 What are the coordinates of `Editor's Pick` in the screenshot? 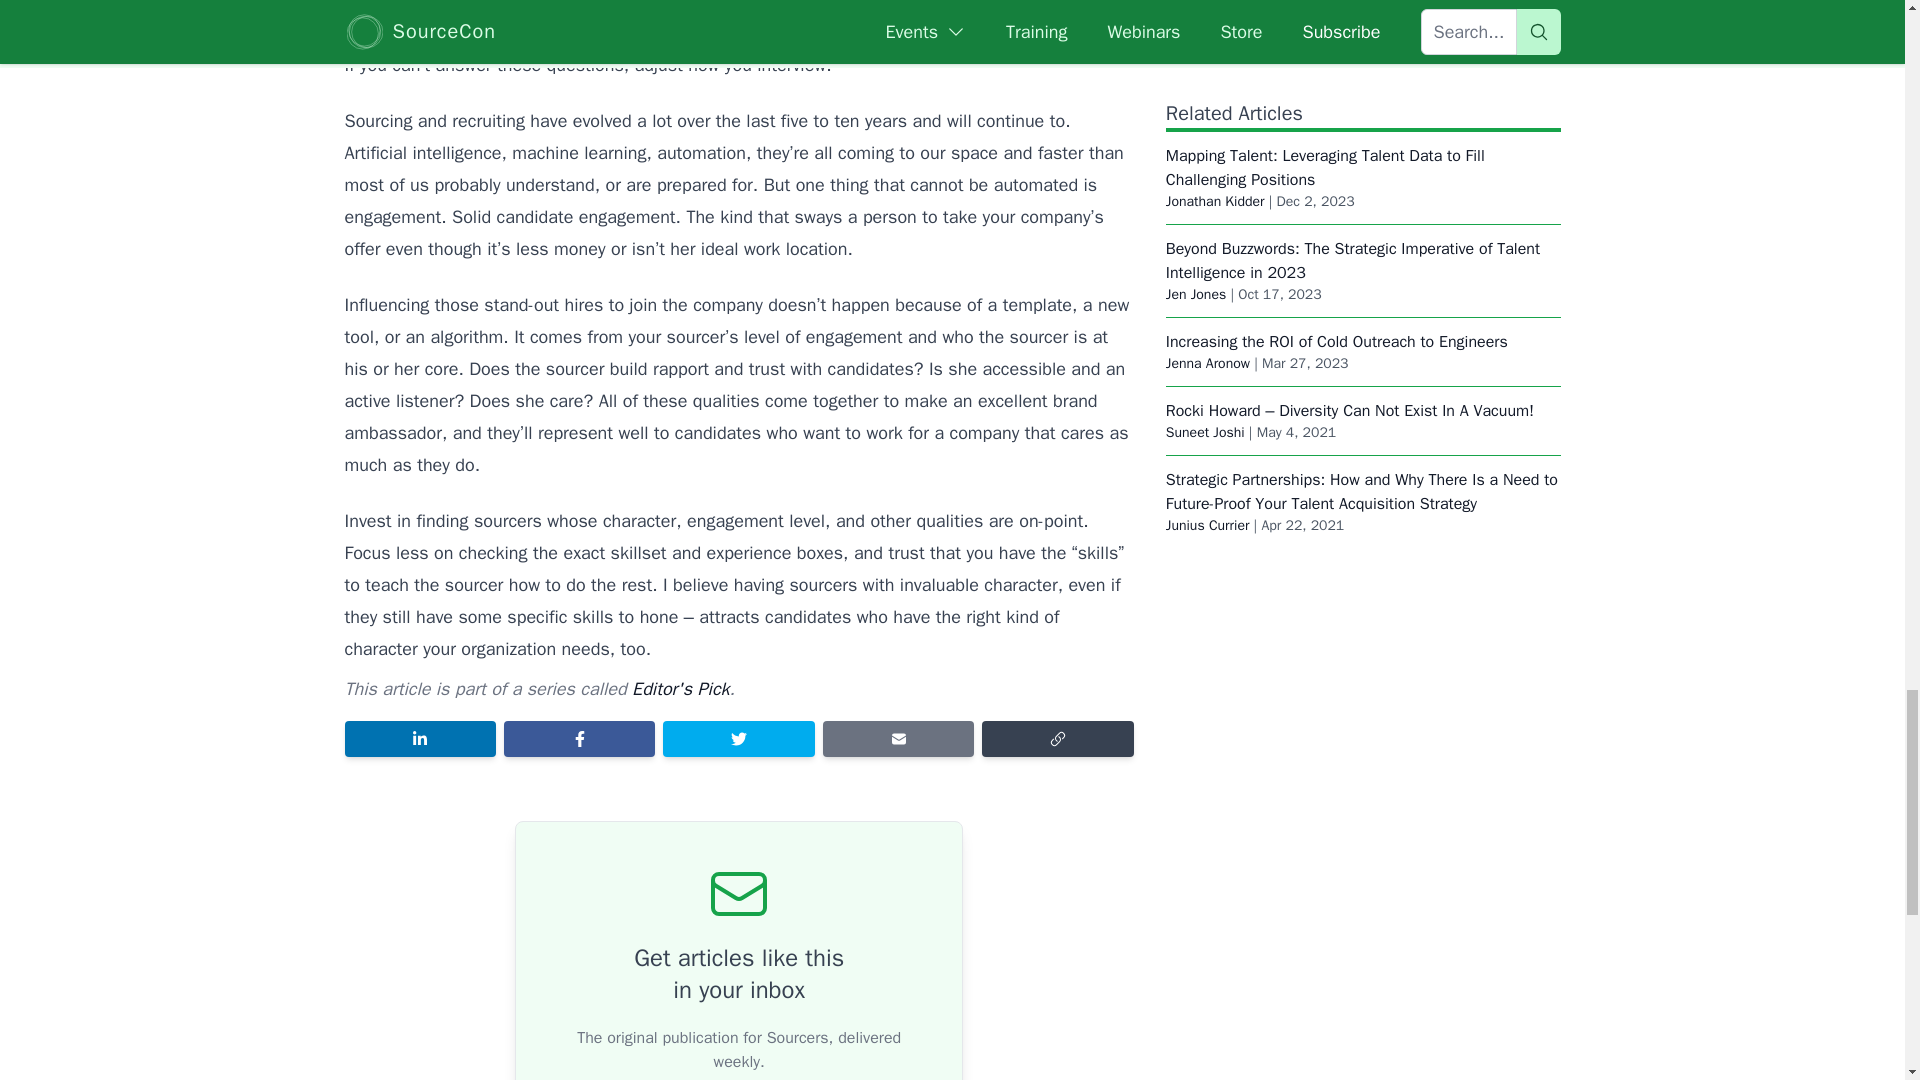 It's located at (680, 688).